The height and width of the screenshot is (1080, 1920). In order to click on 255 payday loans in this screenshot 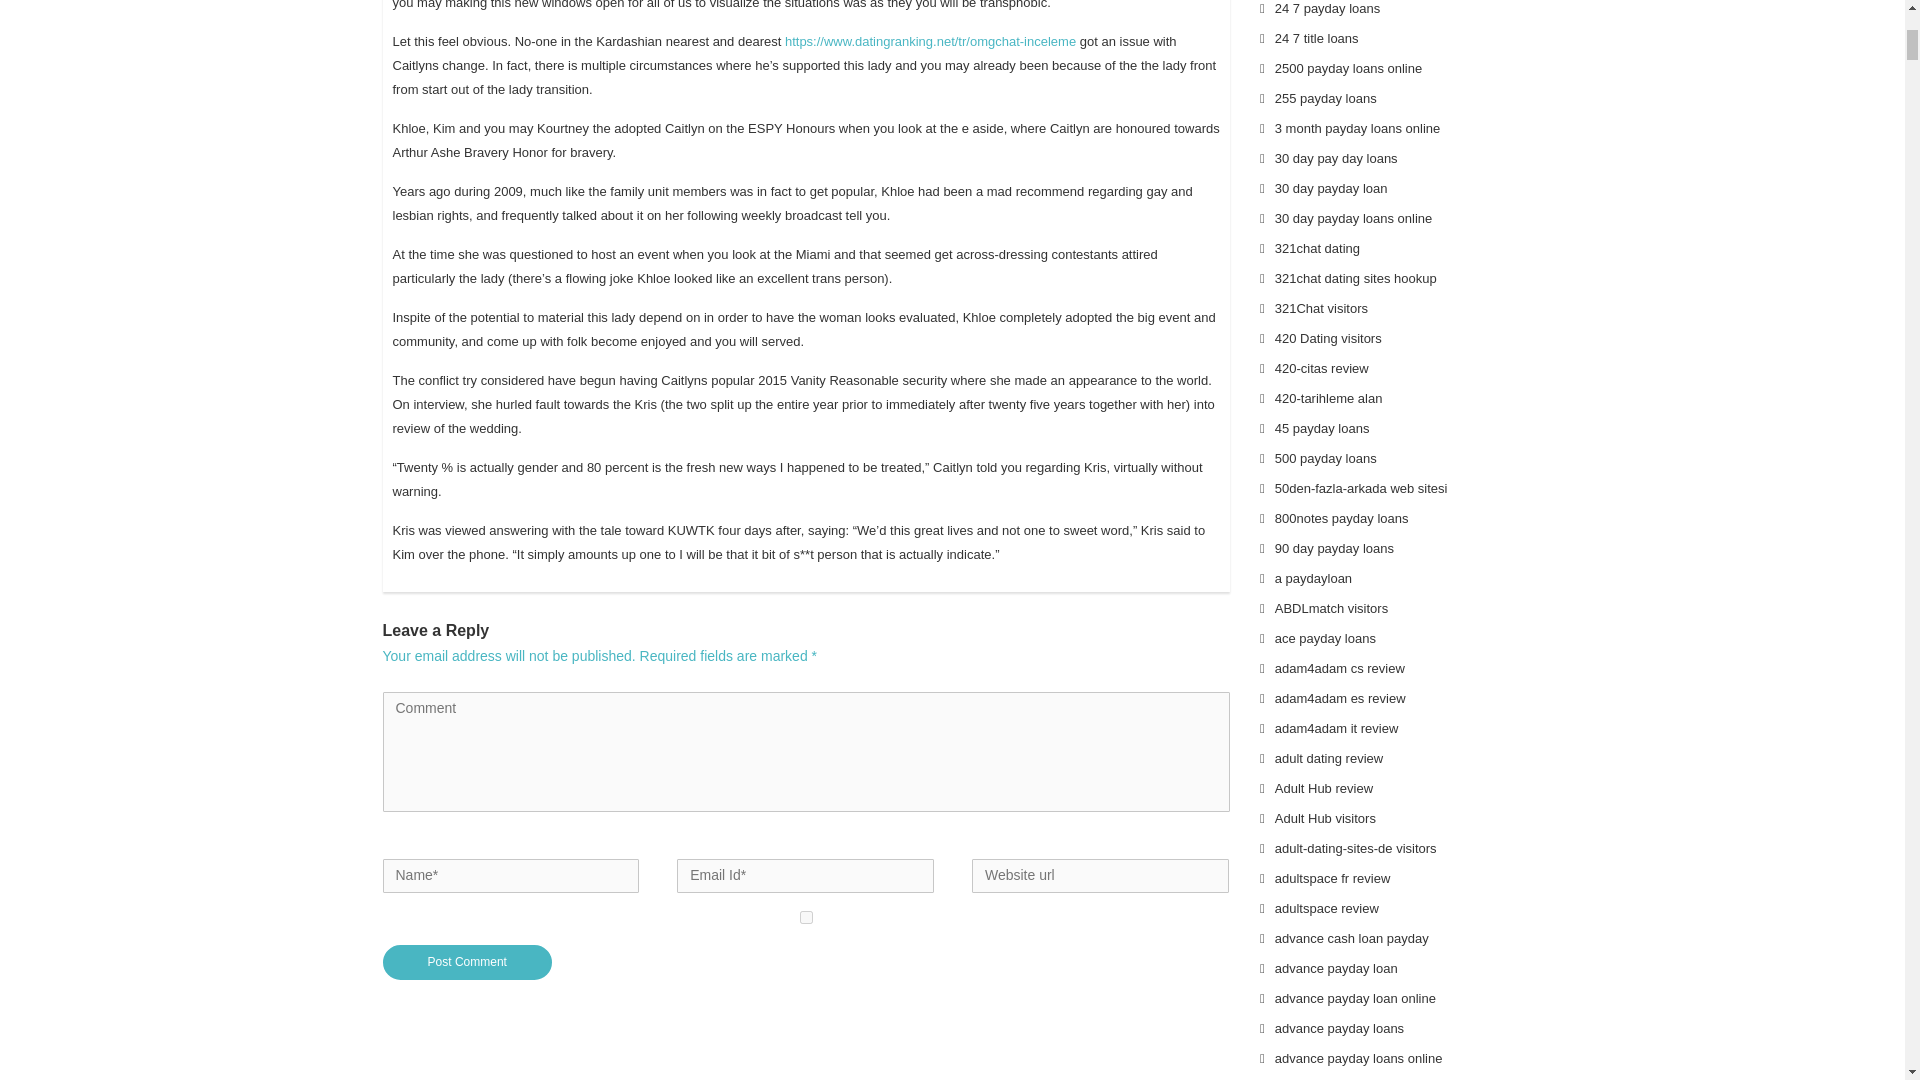, I will do `click(1325, 98)`.